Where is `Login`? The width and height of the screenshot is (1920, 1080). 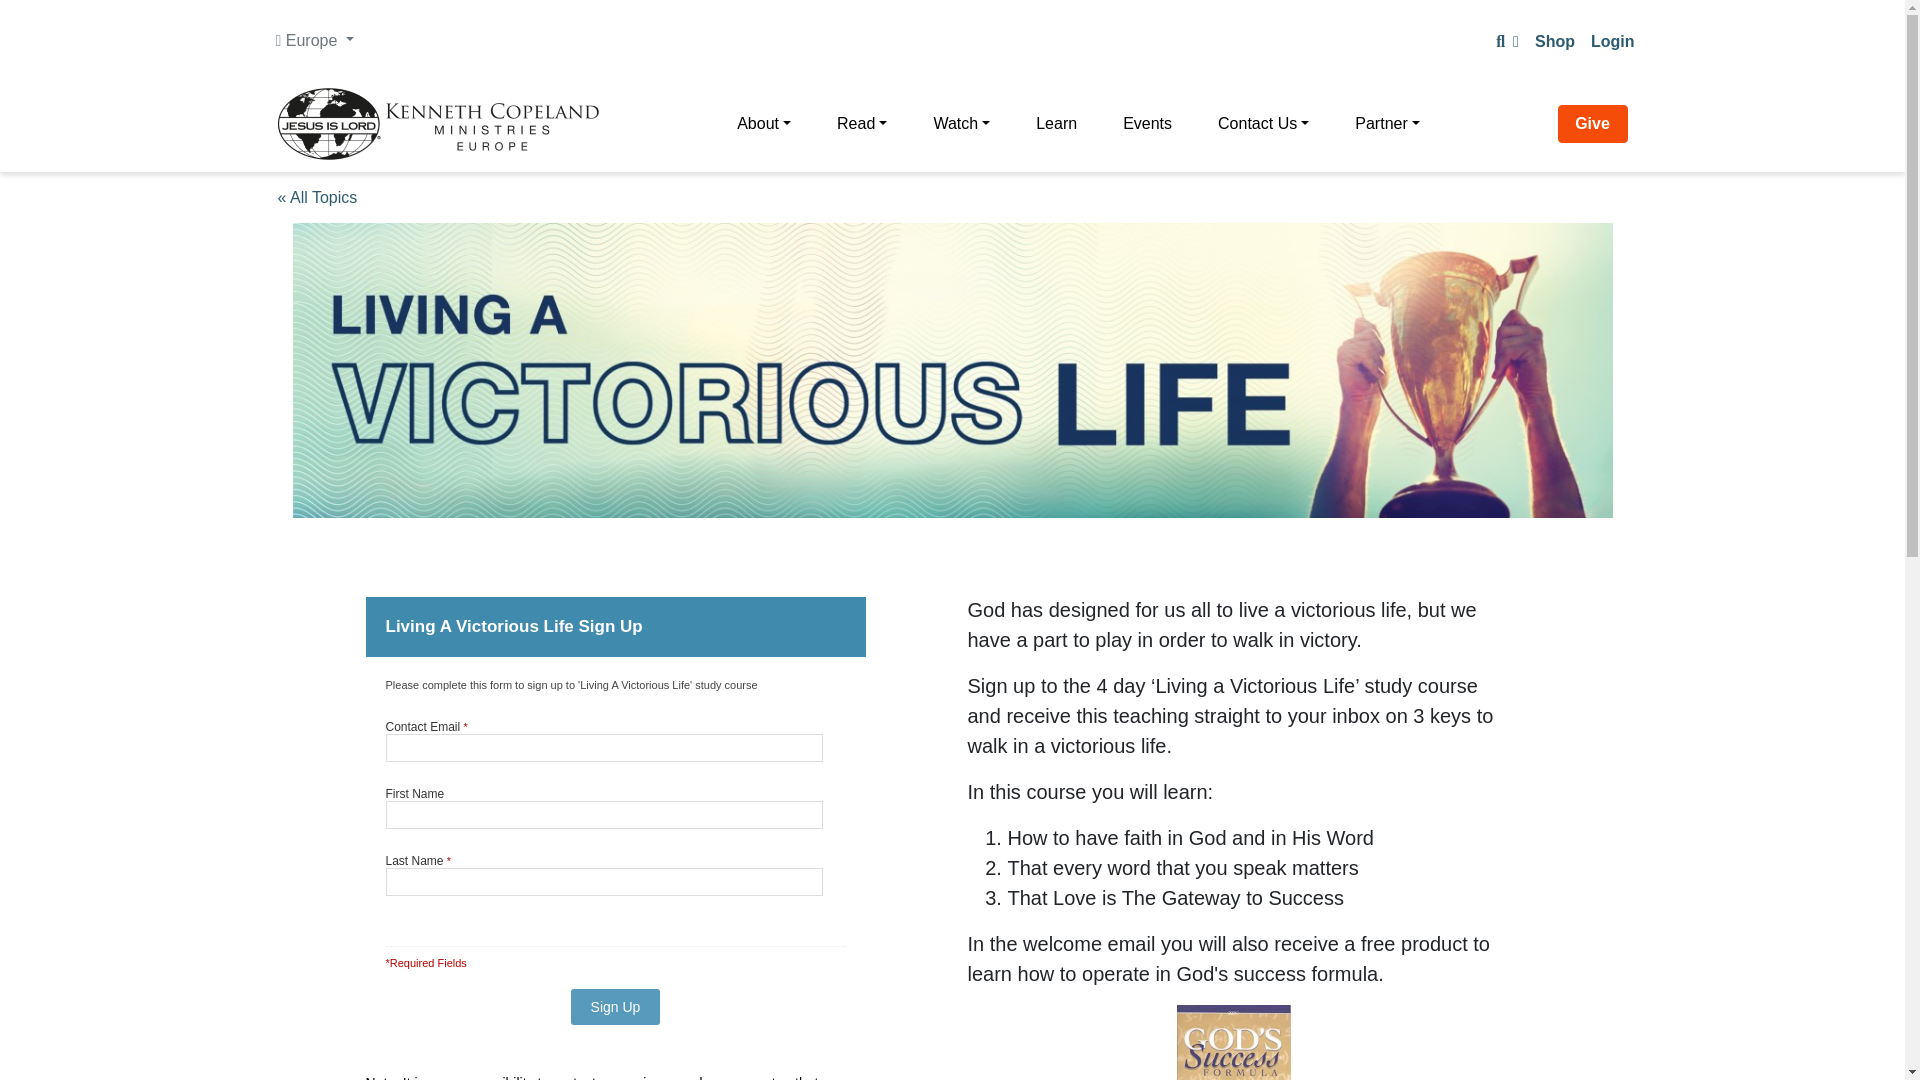
Login is located at coordinates (1612, 41).